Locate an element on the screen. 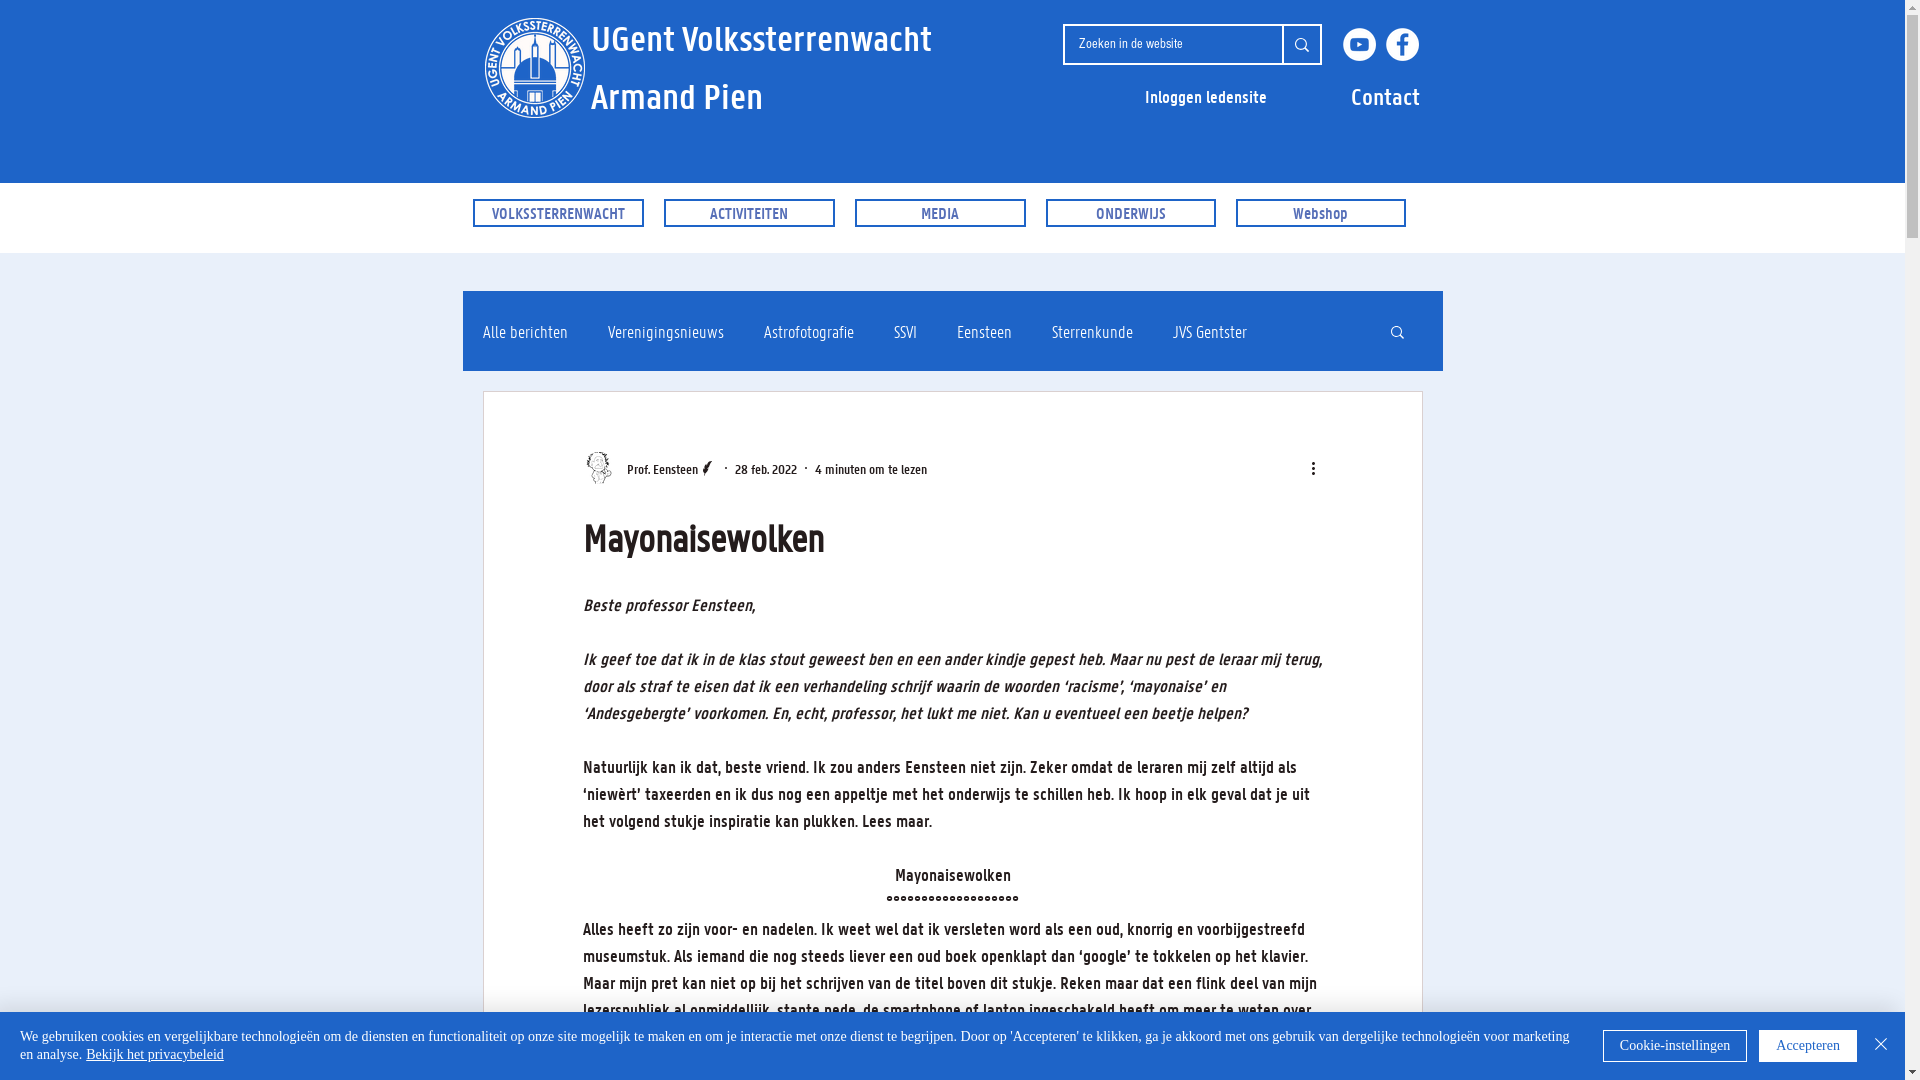 Image resolution: width=1920 pixels, height=1080 pixels. Contact is located at coordinates (1384, 96).